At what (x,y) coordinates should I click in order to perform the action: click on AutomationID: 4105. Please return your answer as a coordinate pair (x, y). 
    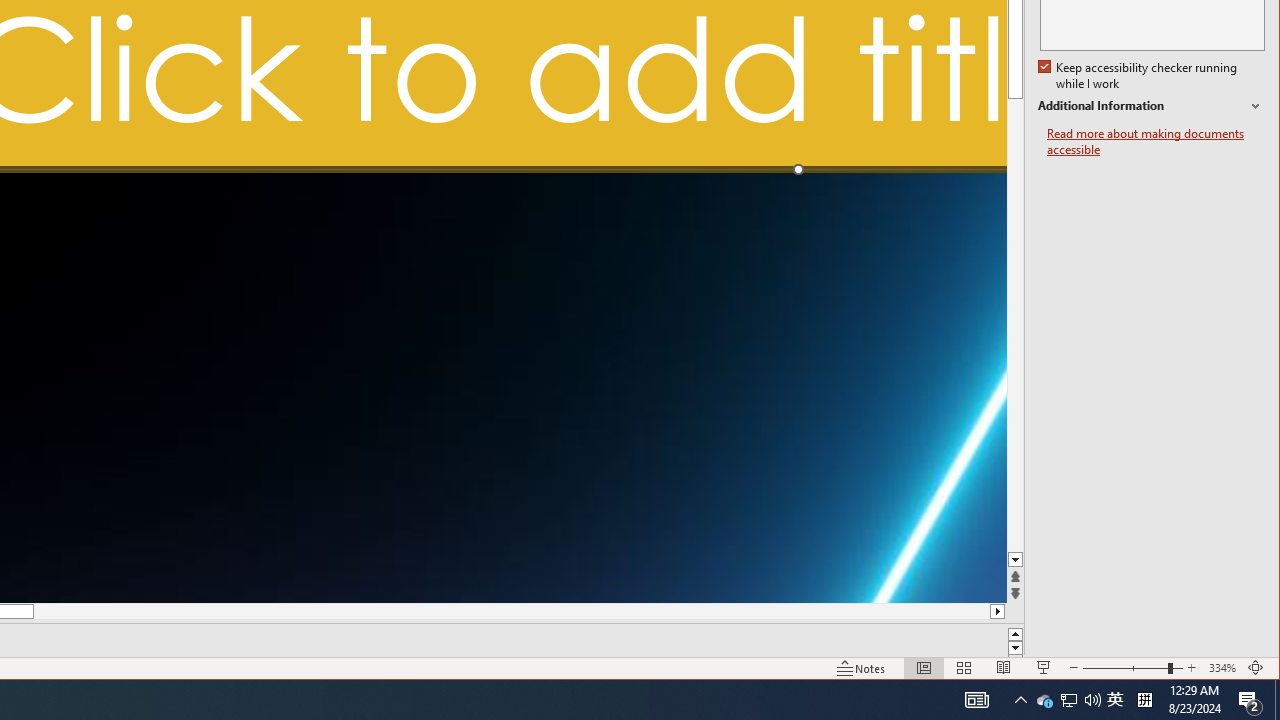
    Looking at the image, I should click on (1156, 142).